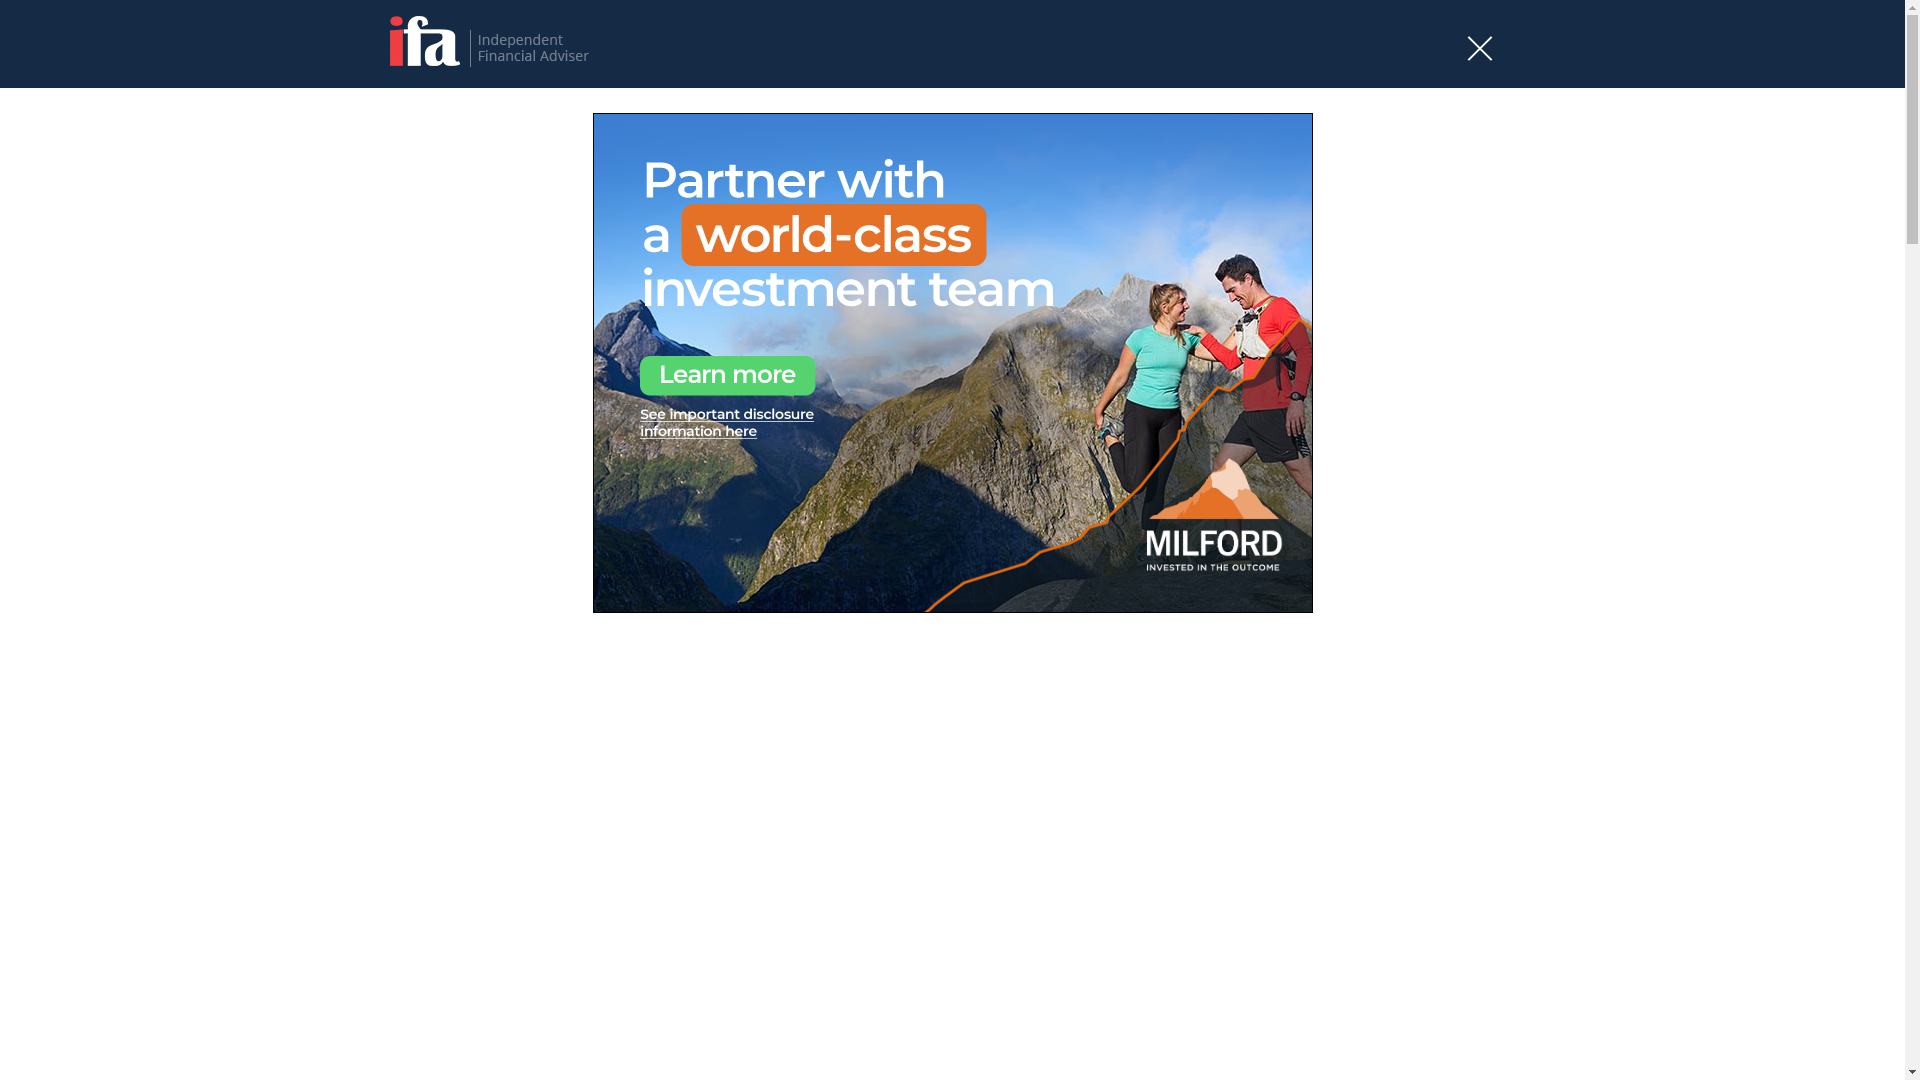  What do you see at coordinates (1256, 346) in the screenshot?
I see `Magazines` at bounding box center [1256, 346].